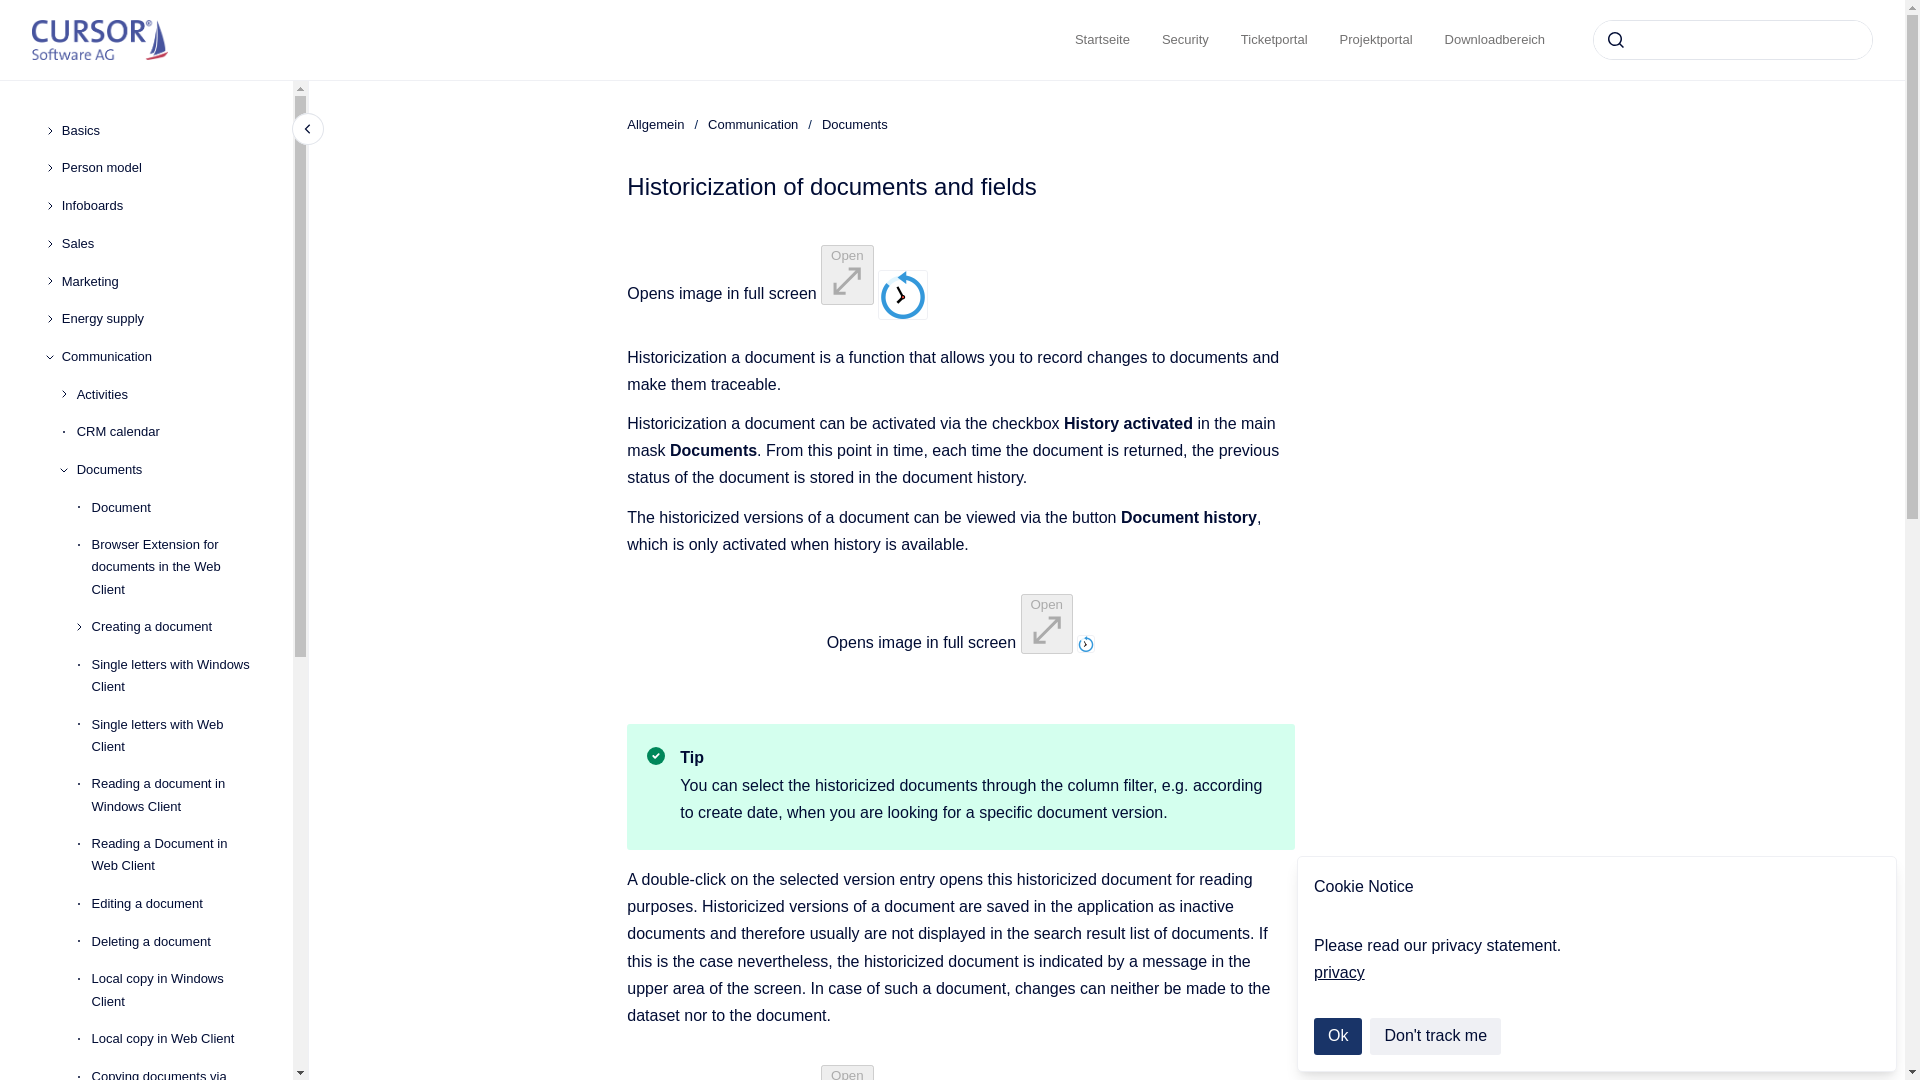  Describe the element at coordinates (161, 205) in the screenshot. I see `Infoboards` at that location.